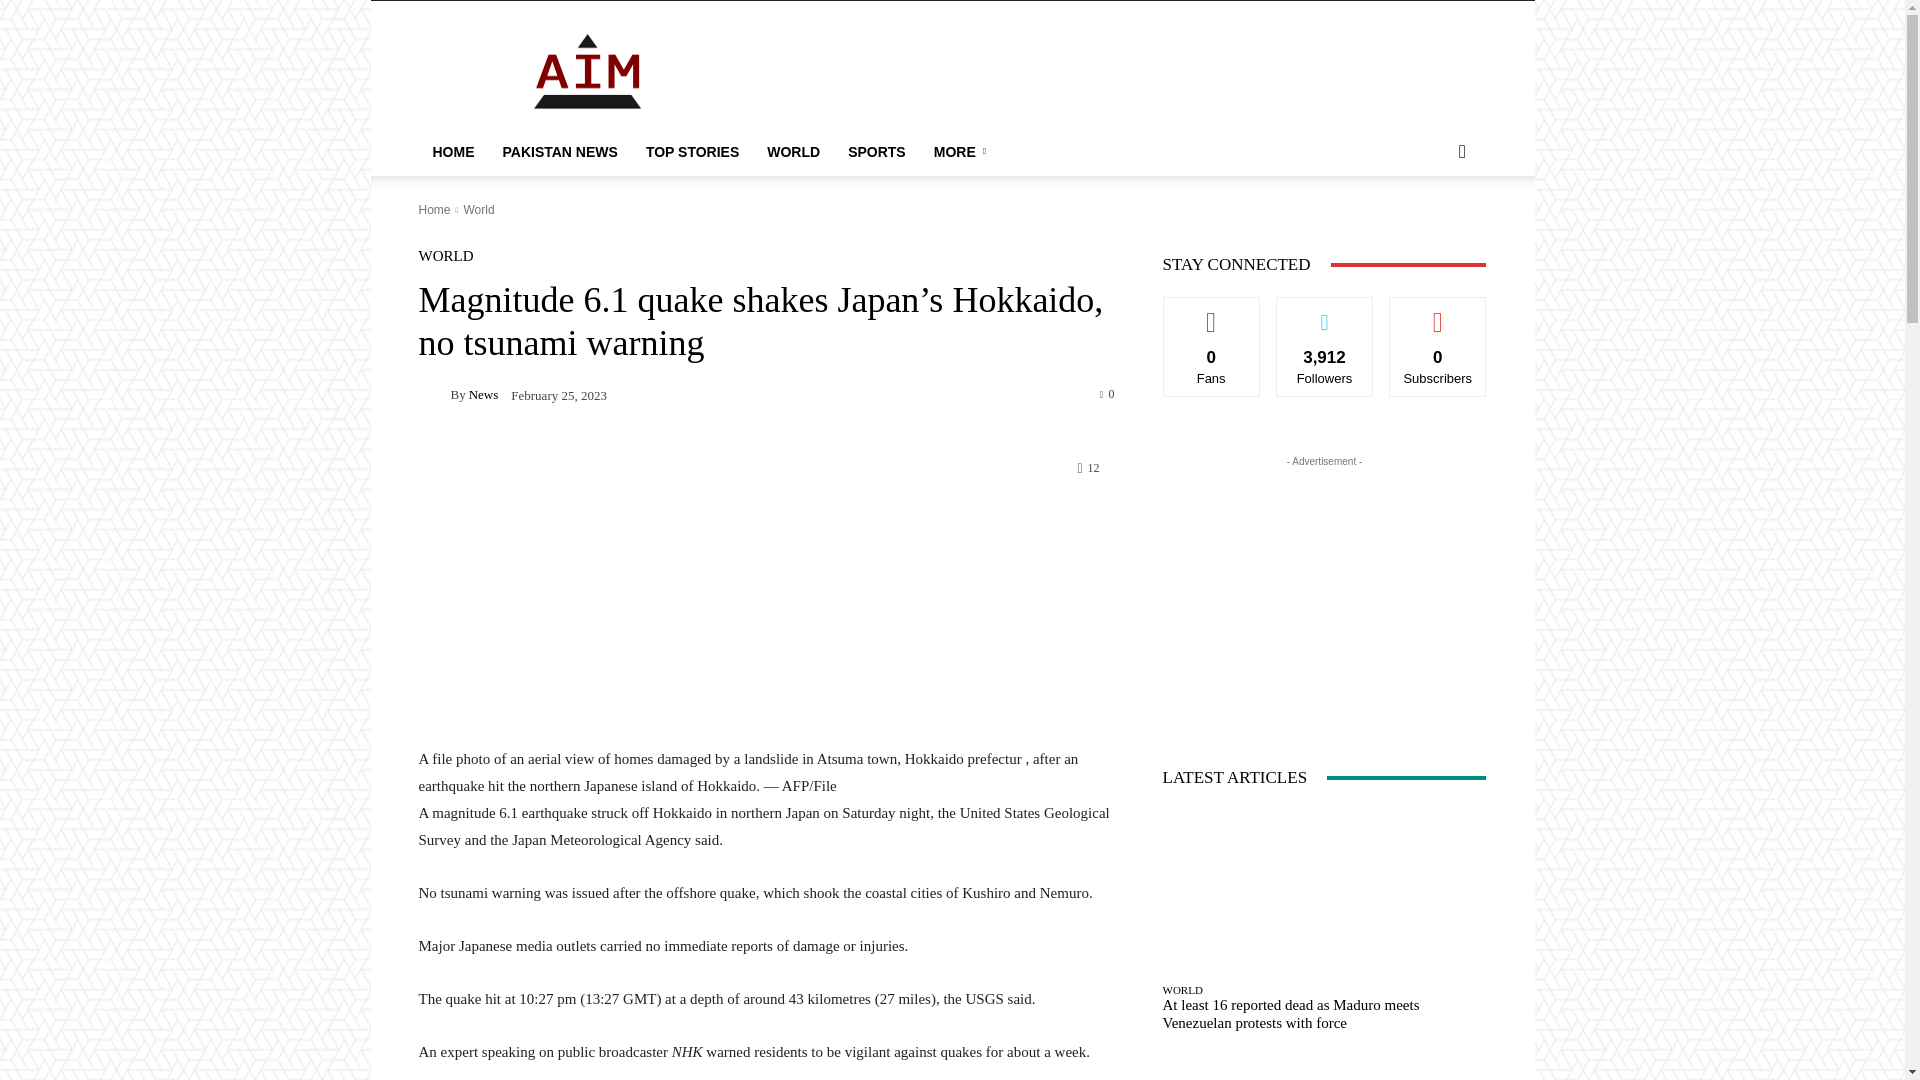 This screenshot has width=1920, height=1080. Describe the element at coordinates (478, 210) in the screenshot. I see `World` at that location.